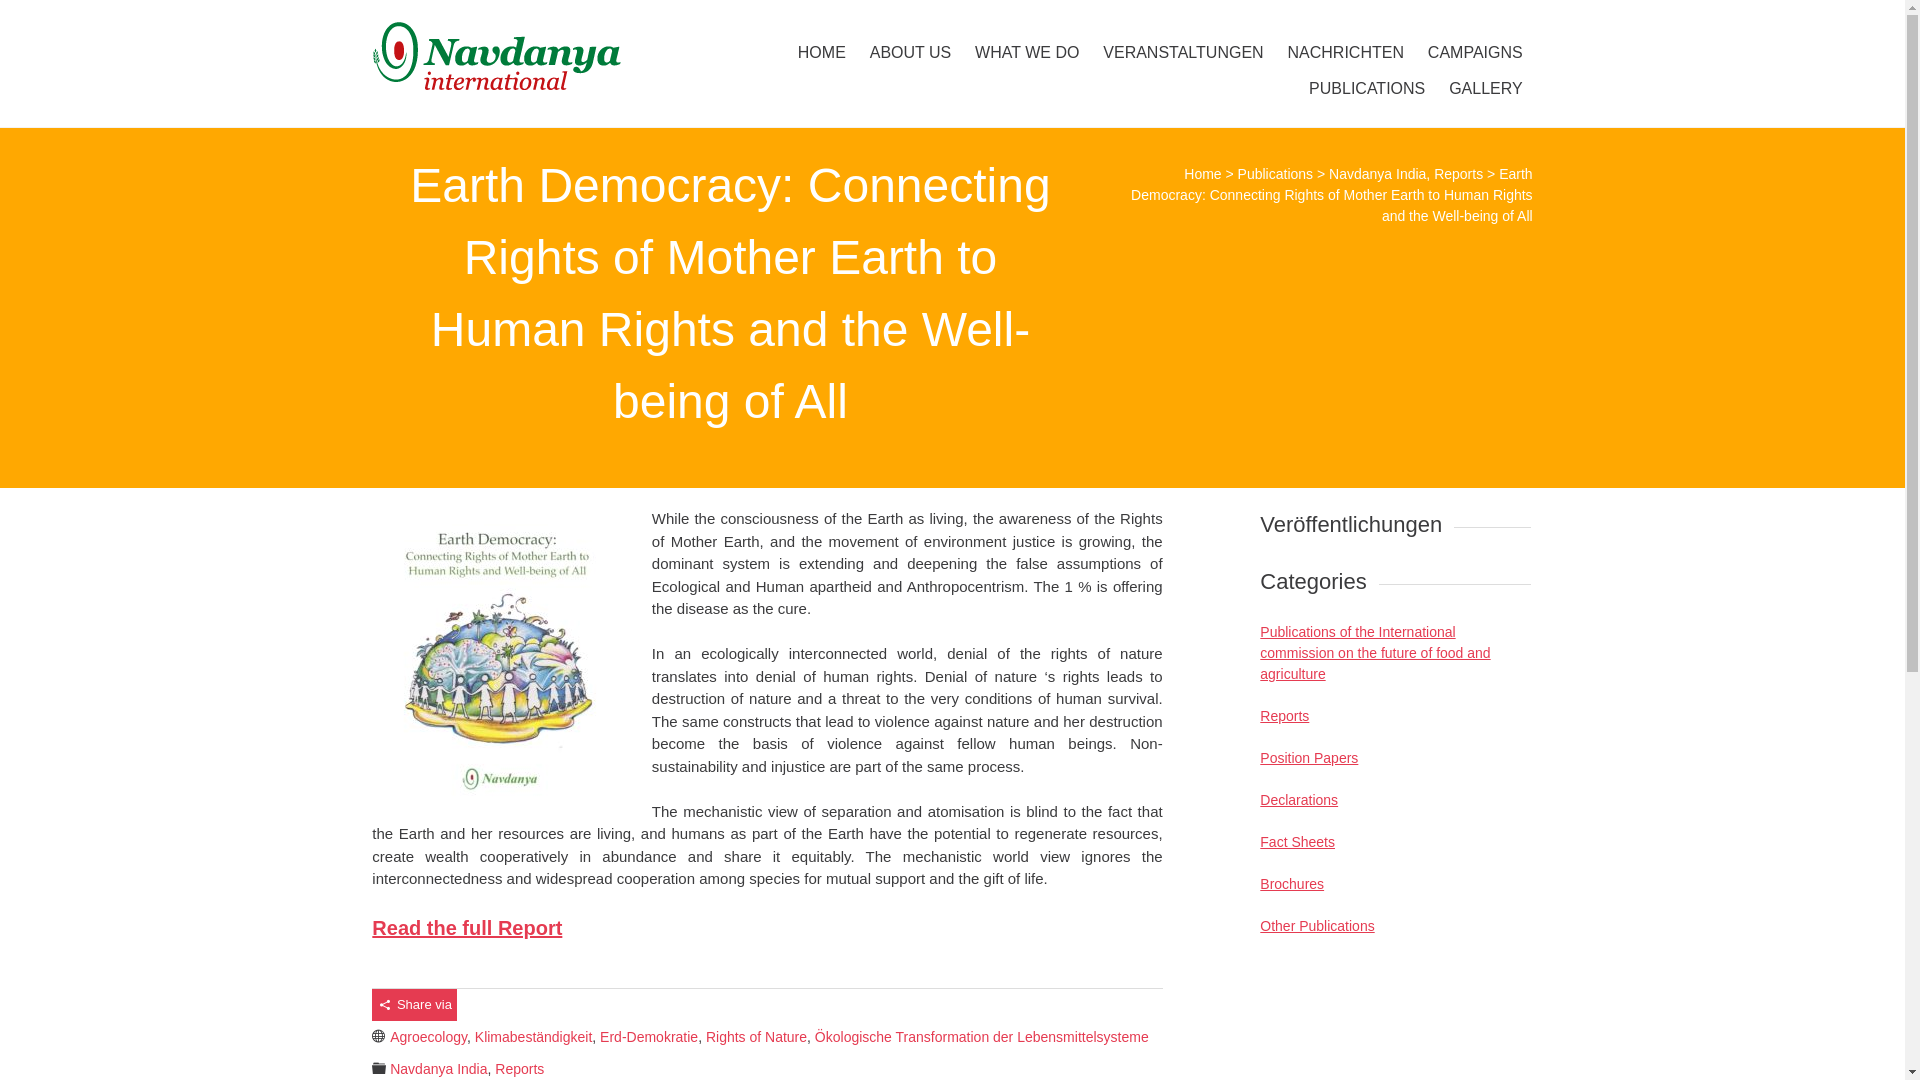 Image resolution: width=1920 pixels, height=1080 pixels. Describe the element at coordinates (1377, 20) in the screenshot. I see `Flickr` at that location.